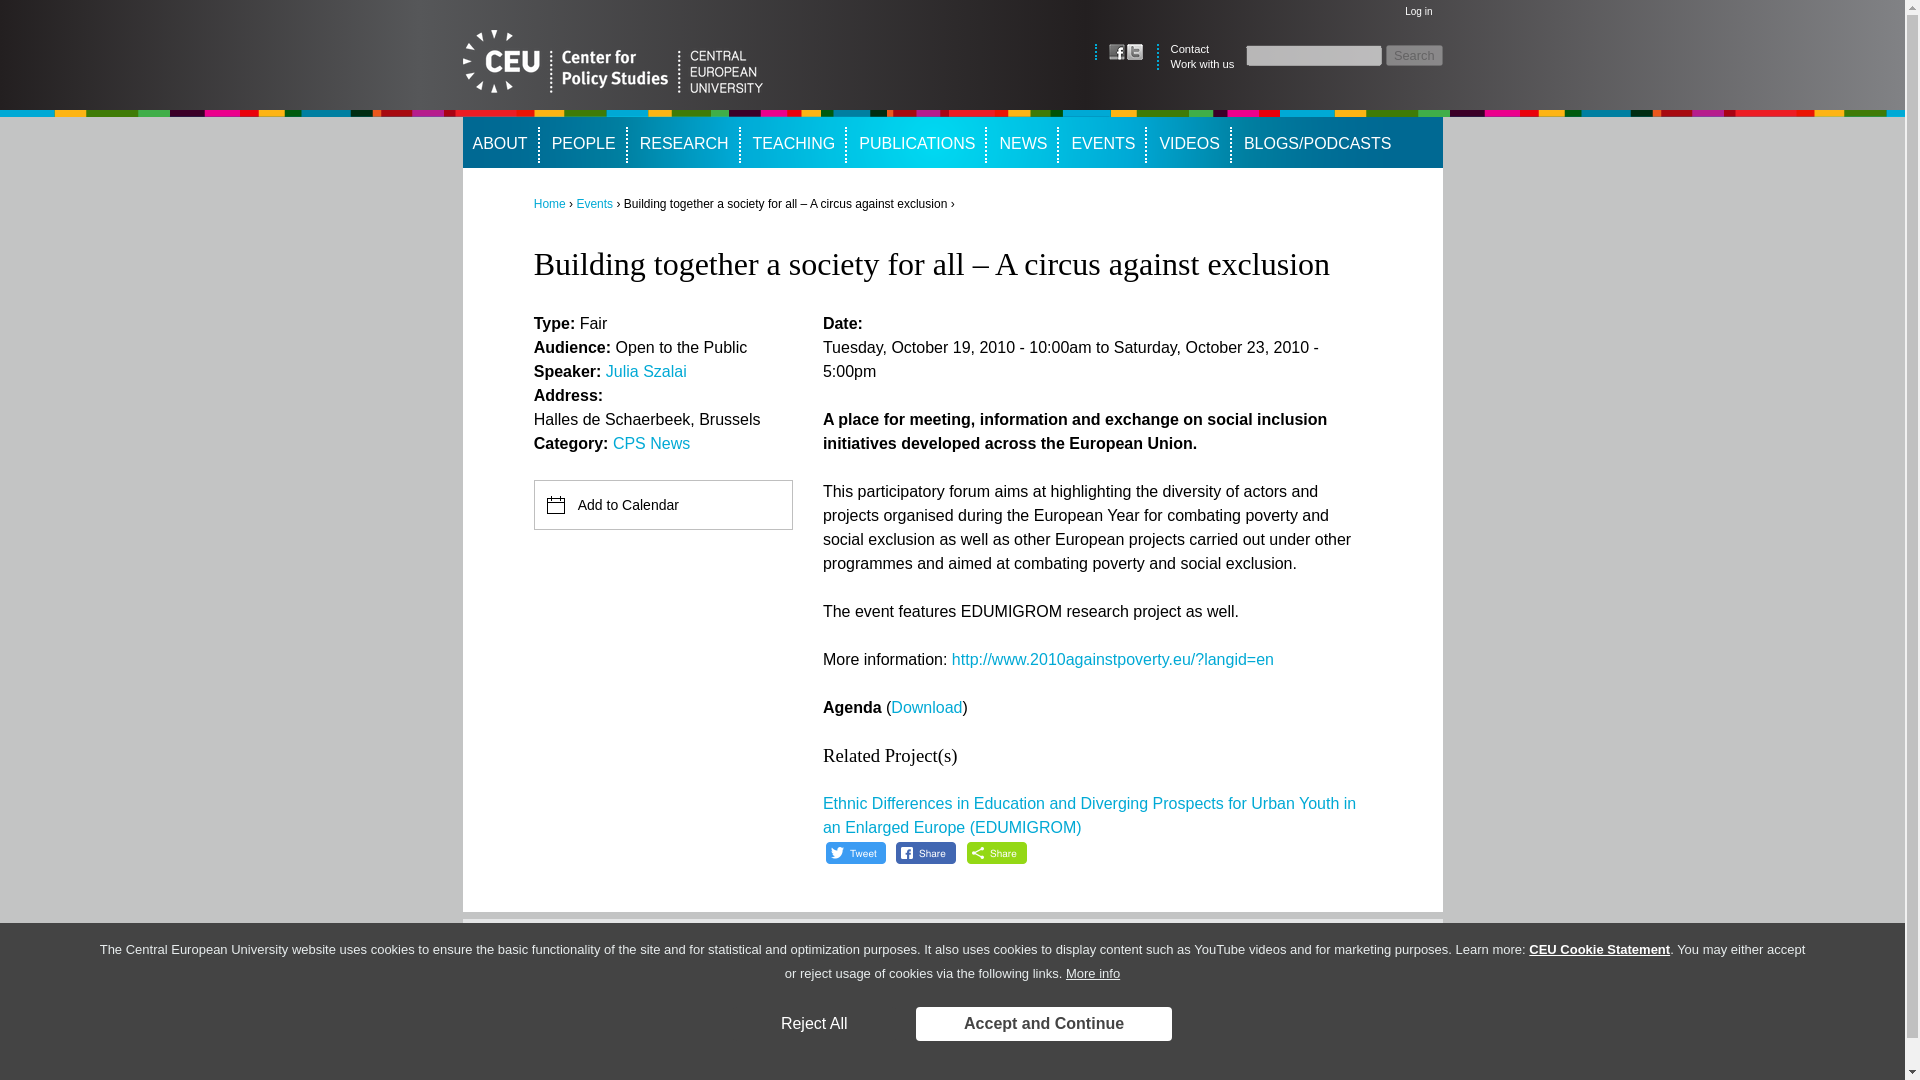 This screenshot has height=1080, width=1920. Describe the element at coordinates (1414, 55) in the screenshot. I see `Search` at that location.